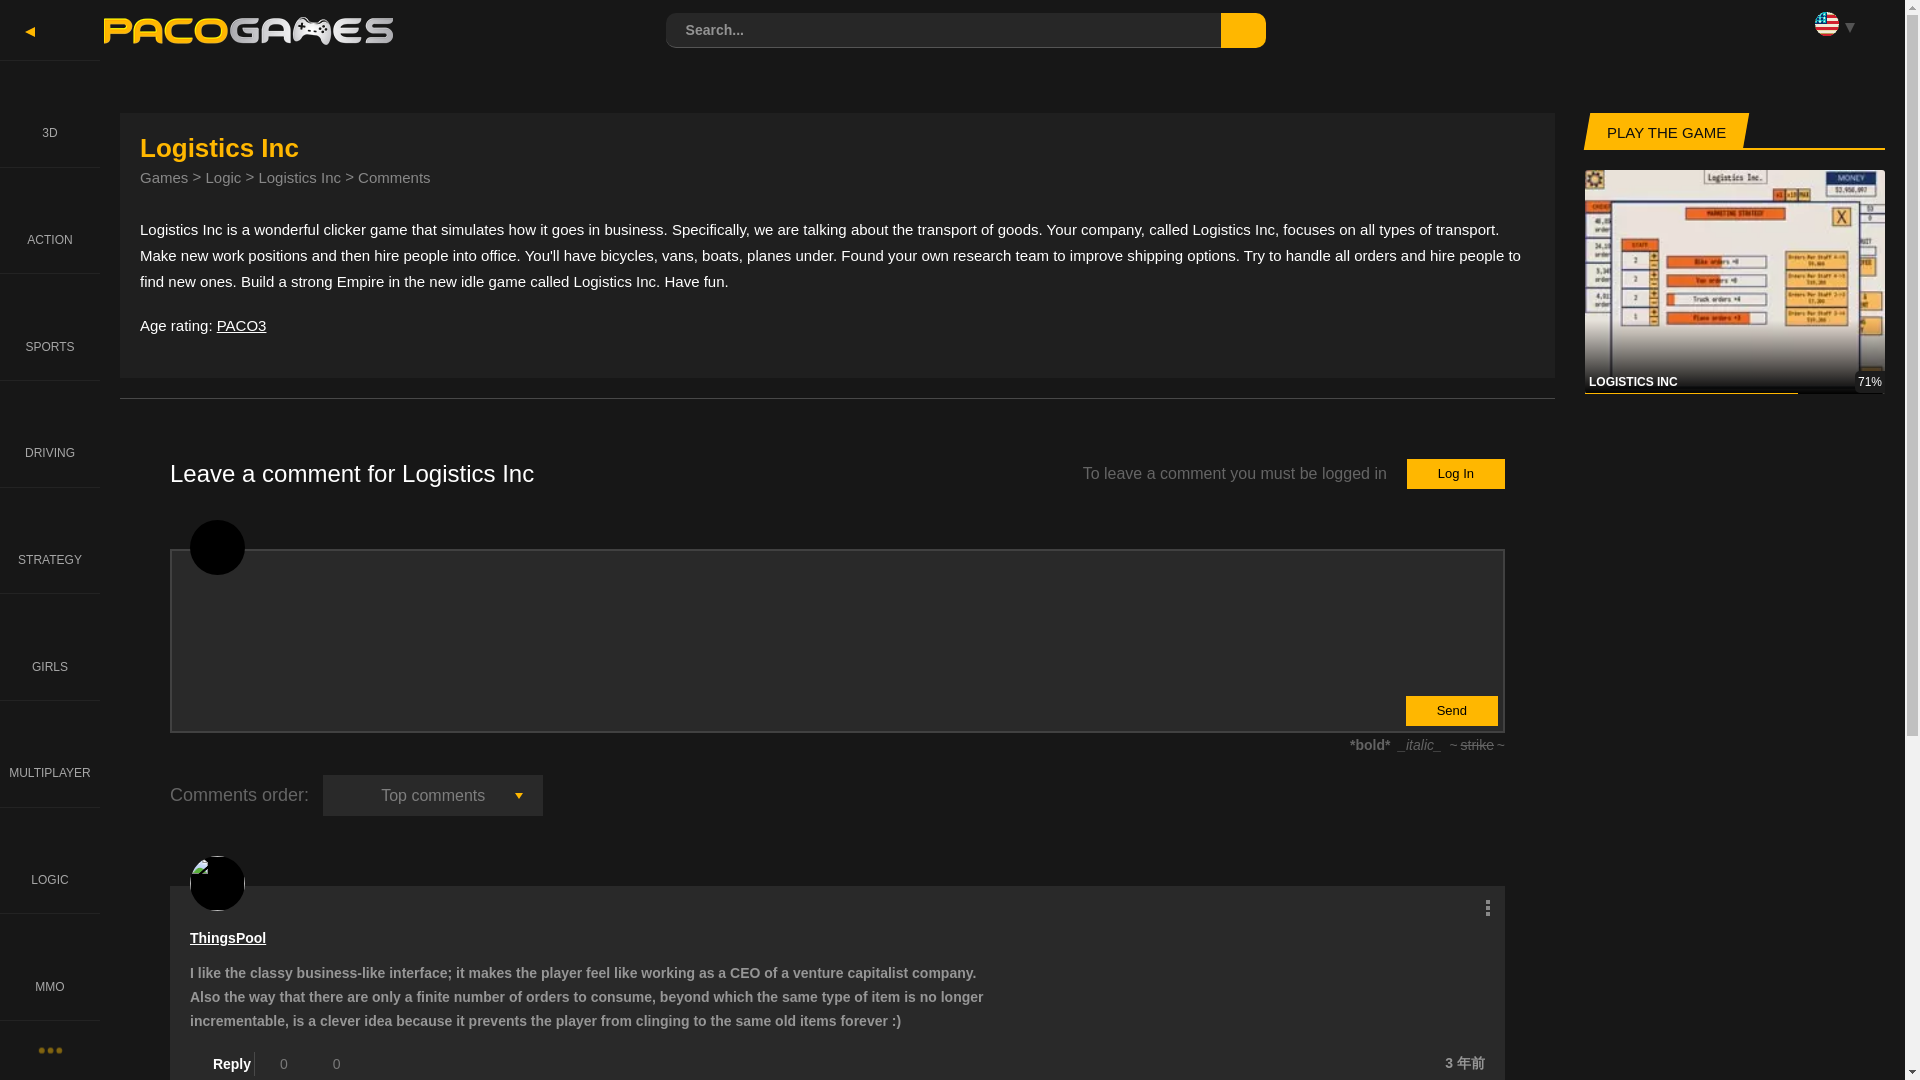 The image size is (1920, 1080). Describe the element at coordinates (223, 176) in the screenshot. I see `Logic` at that location.